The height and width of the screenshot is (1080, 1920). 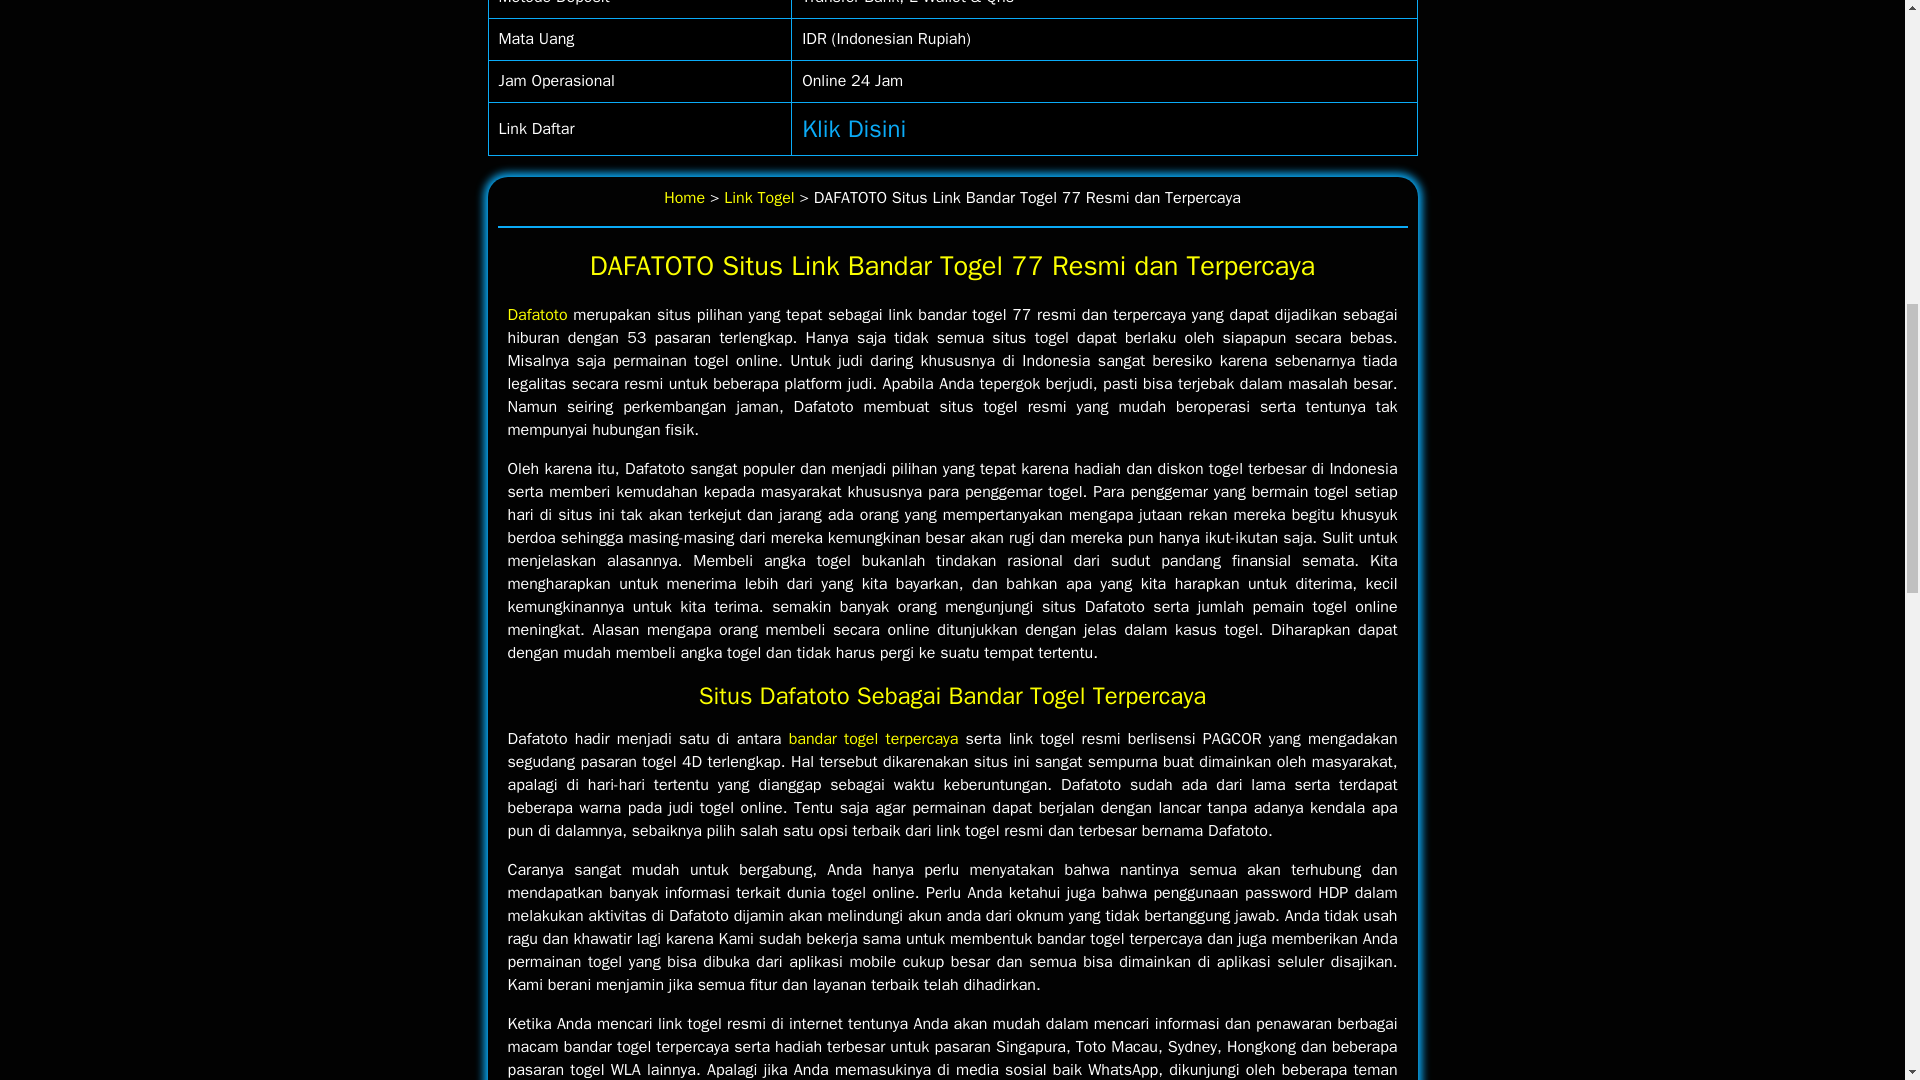 What do you see at coordinates (874, 739) in the screenshot?
I see `bandar togel terpercaya` at bounding box center [874, 739].